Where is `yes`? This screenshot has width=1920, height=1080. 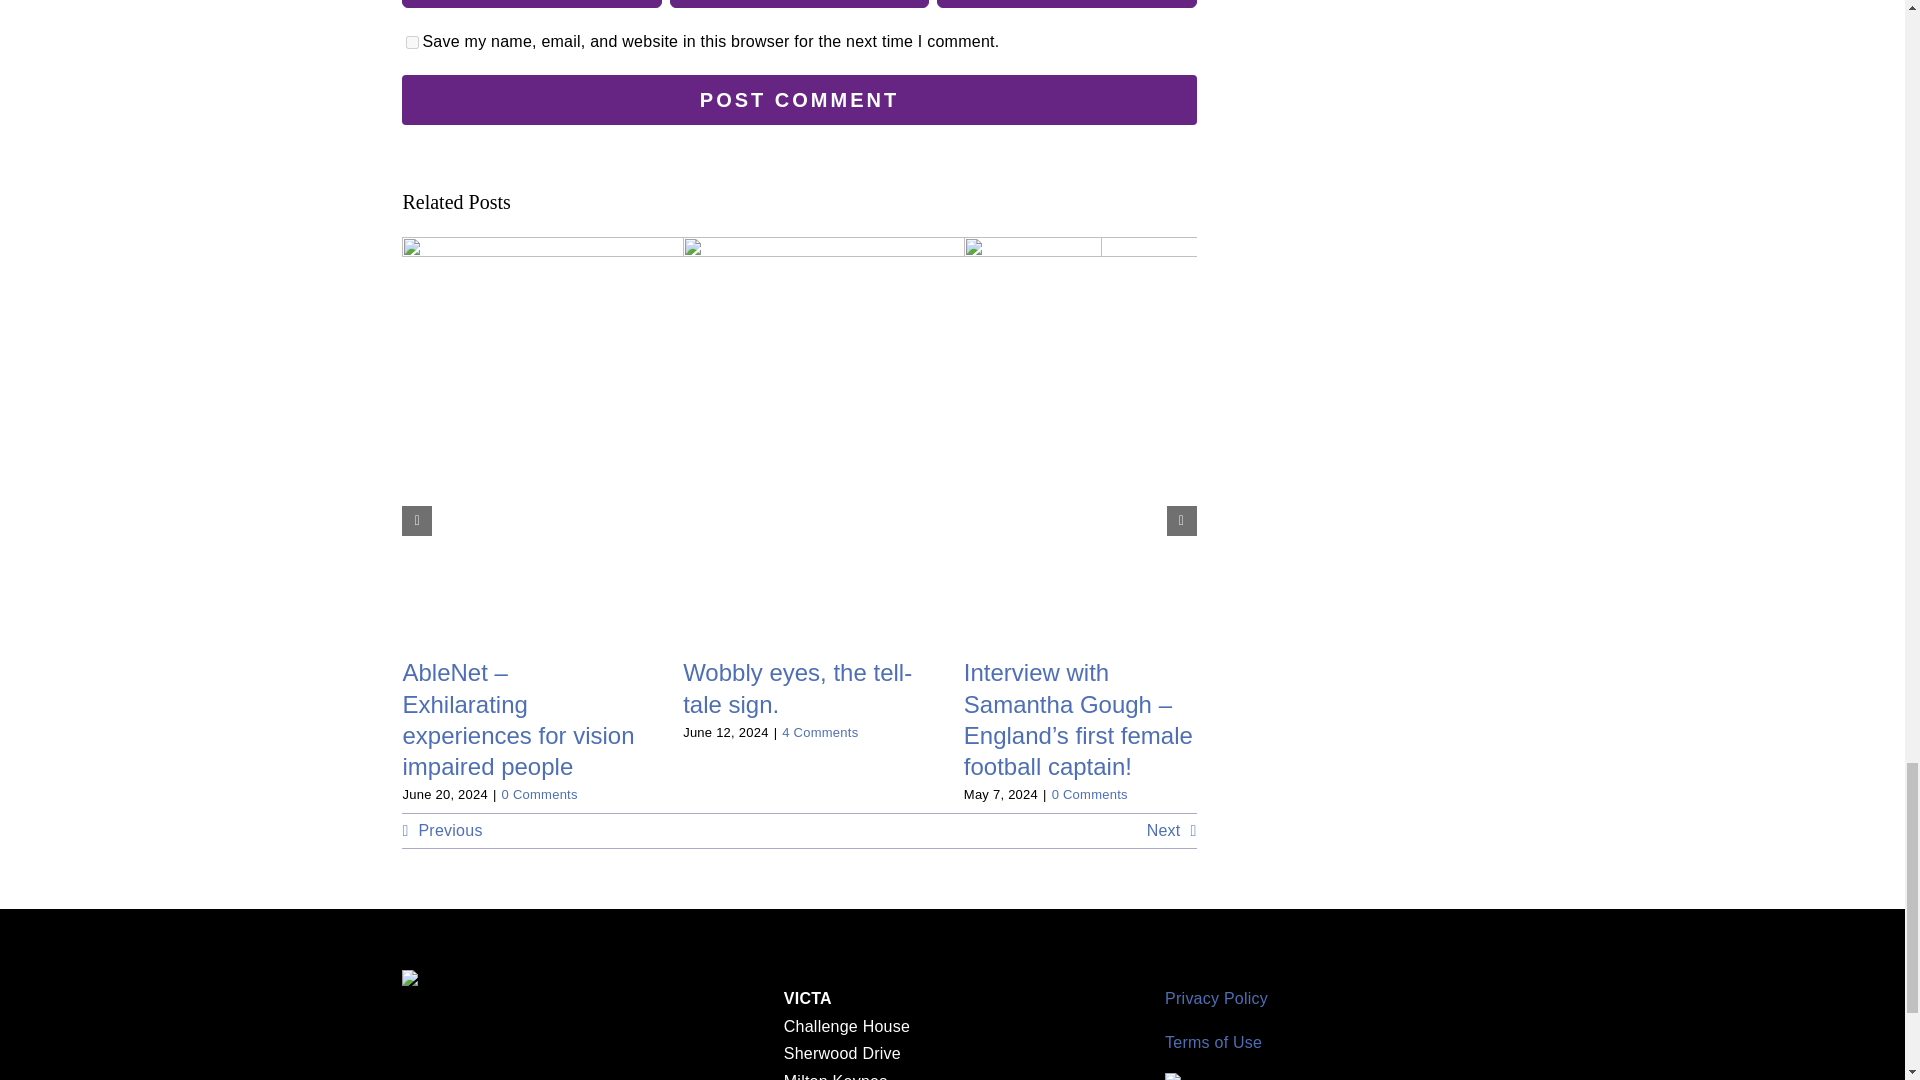
yes is located at coordinates (412, 42).